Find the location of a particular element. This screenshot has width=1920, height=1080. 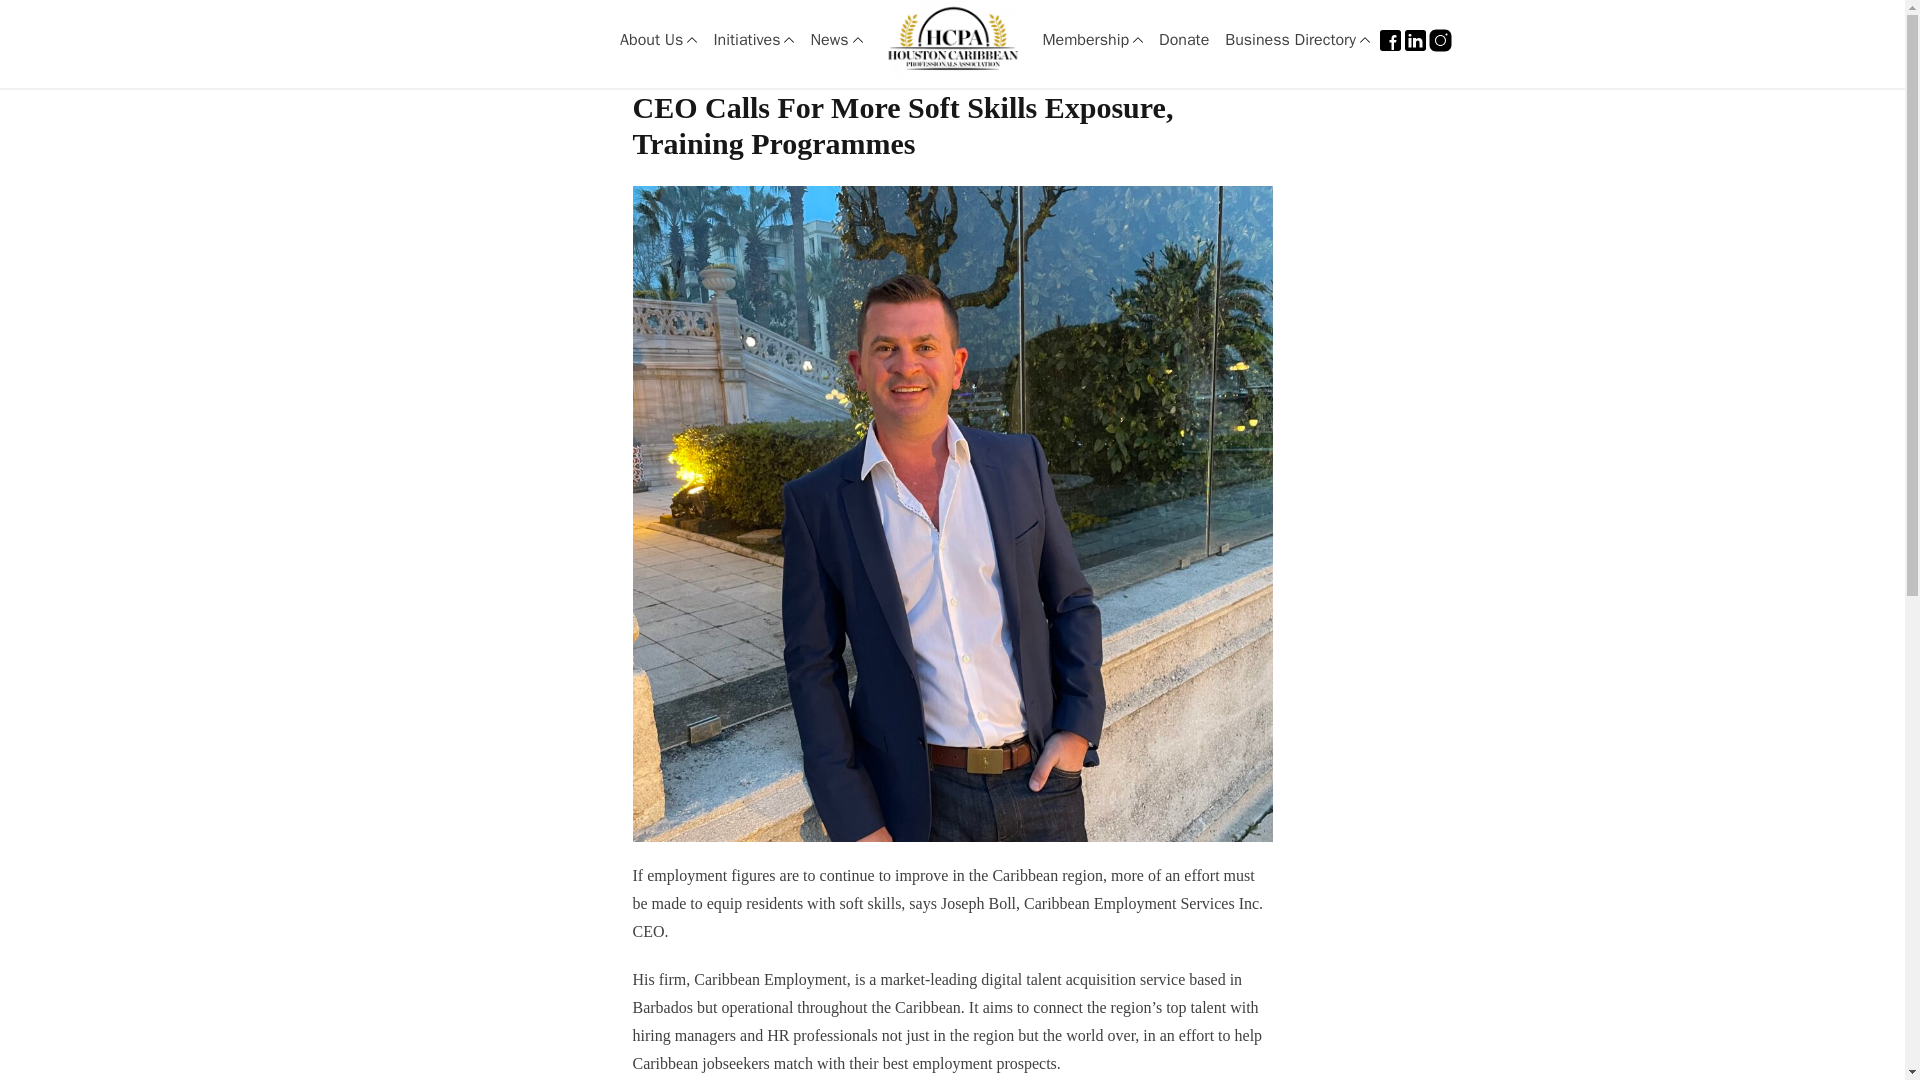

Membership is located at coordinates (1092, 44).